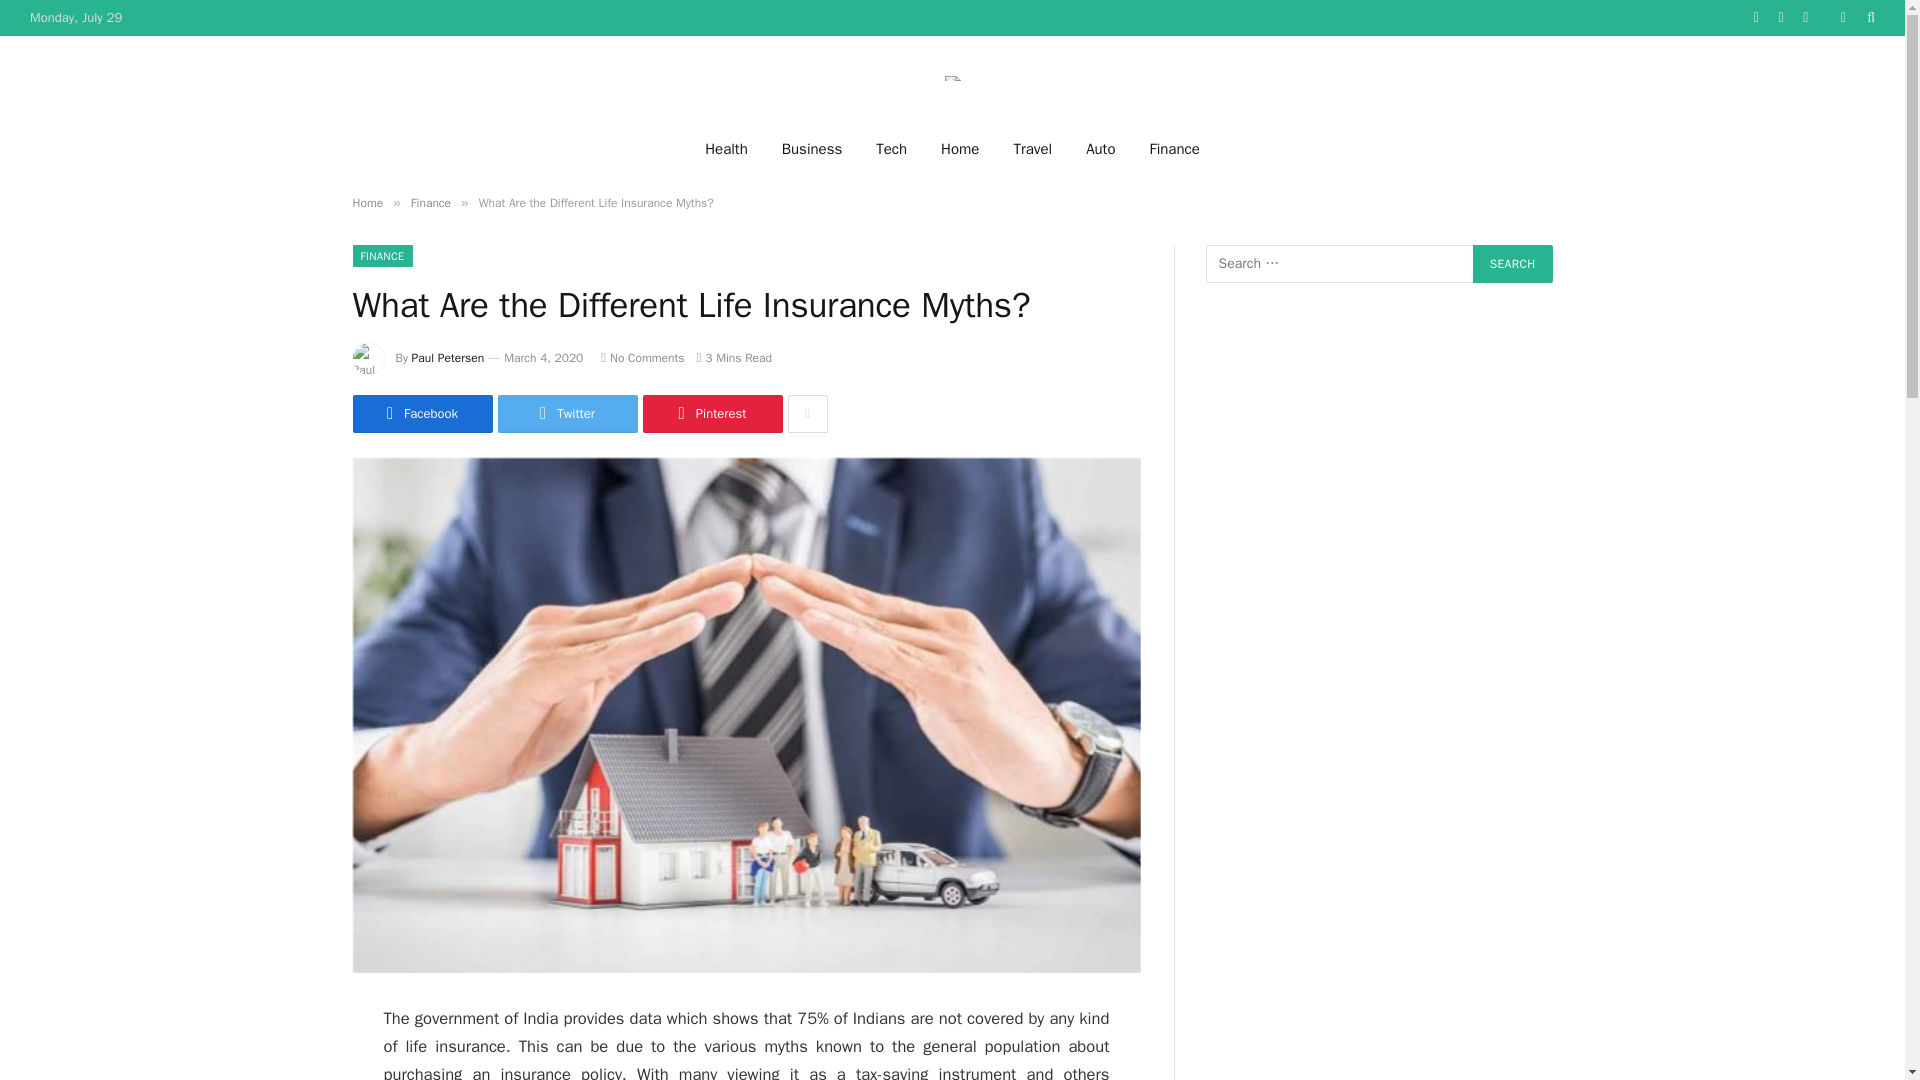 Image resolution: width=1920 pixels, height=1080 pixels. I want to click on Share on Facebook, so click(421, 414).